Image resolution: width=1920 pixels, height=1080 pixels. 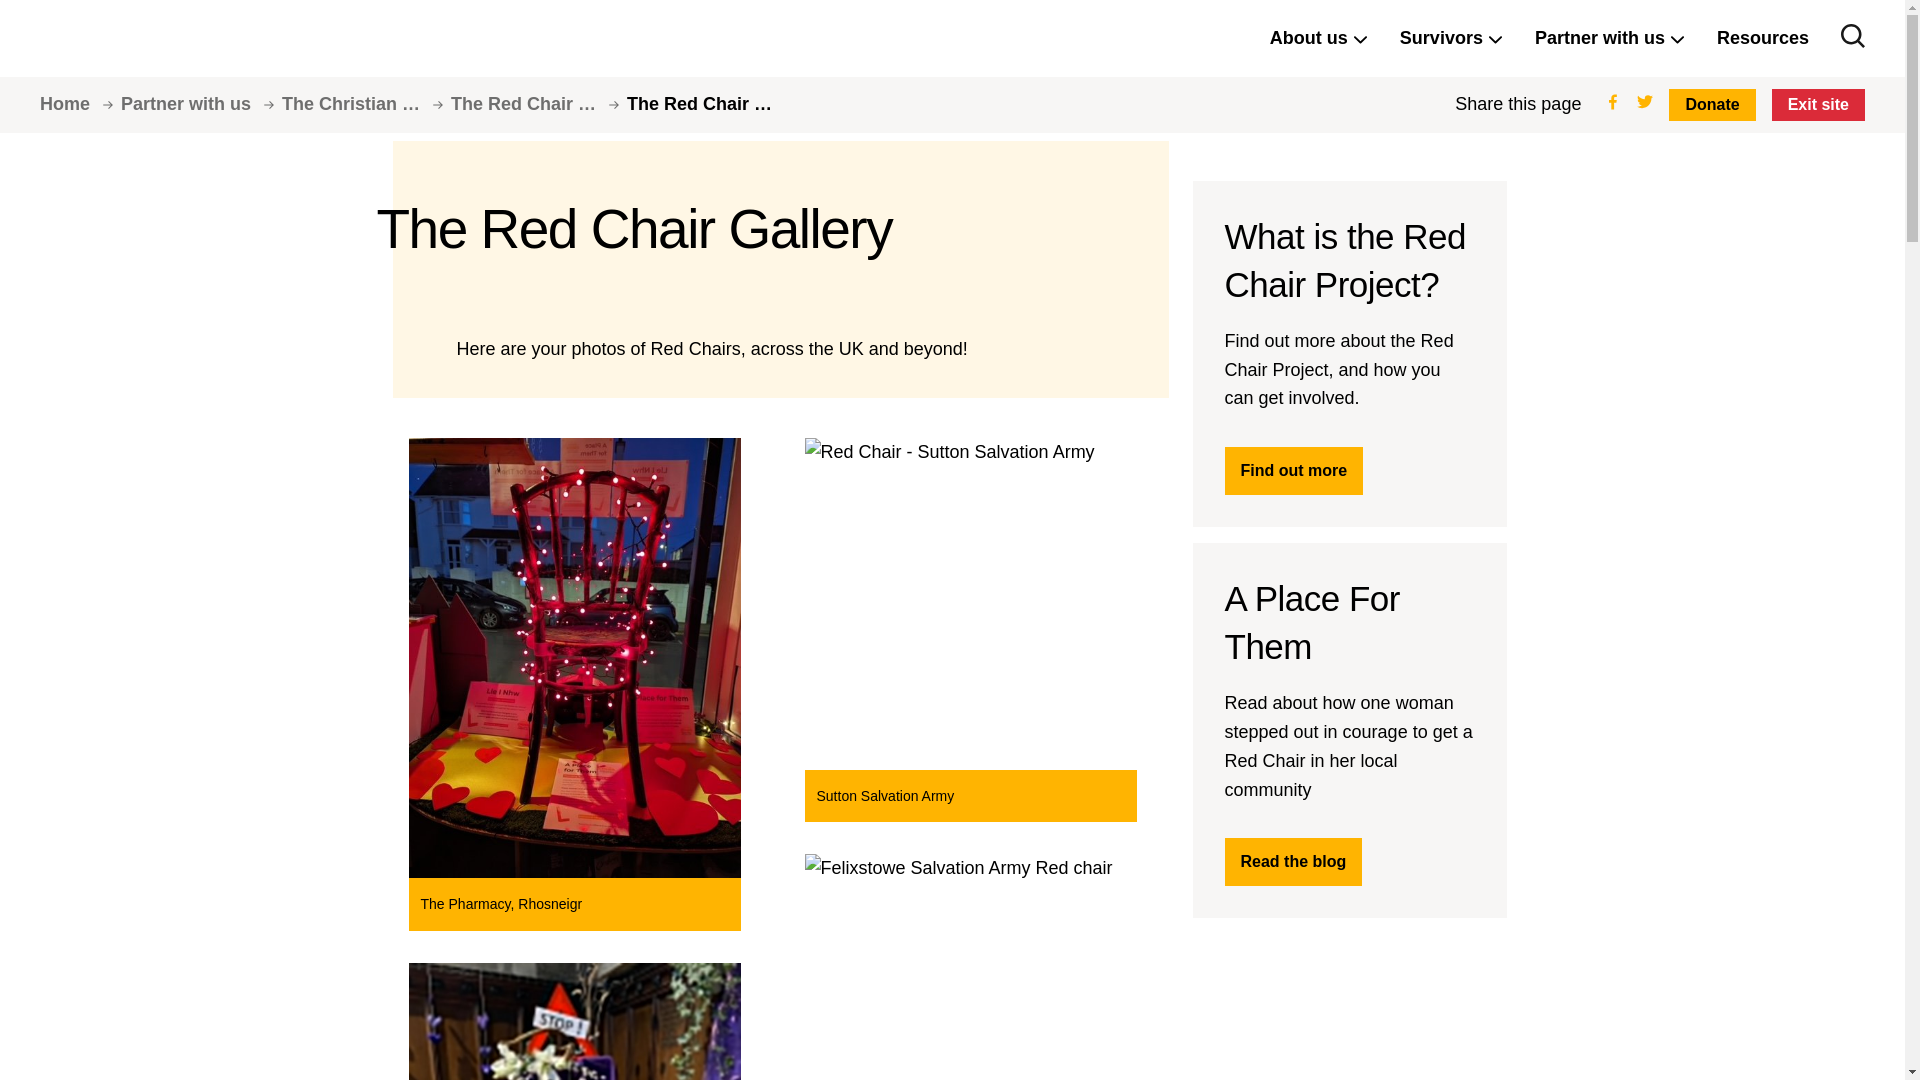 What do you see at coordinates (80, 104) in the screenshot?
I see `Home` at bounding box center [80, 104].